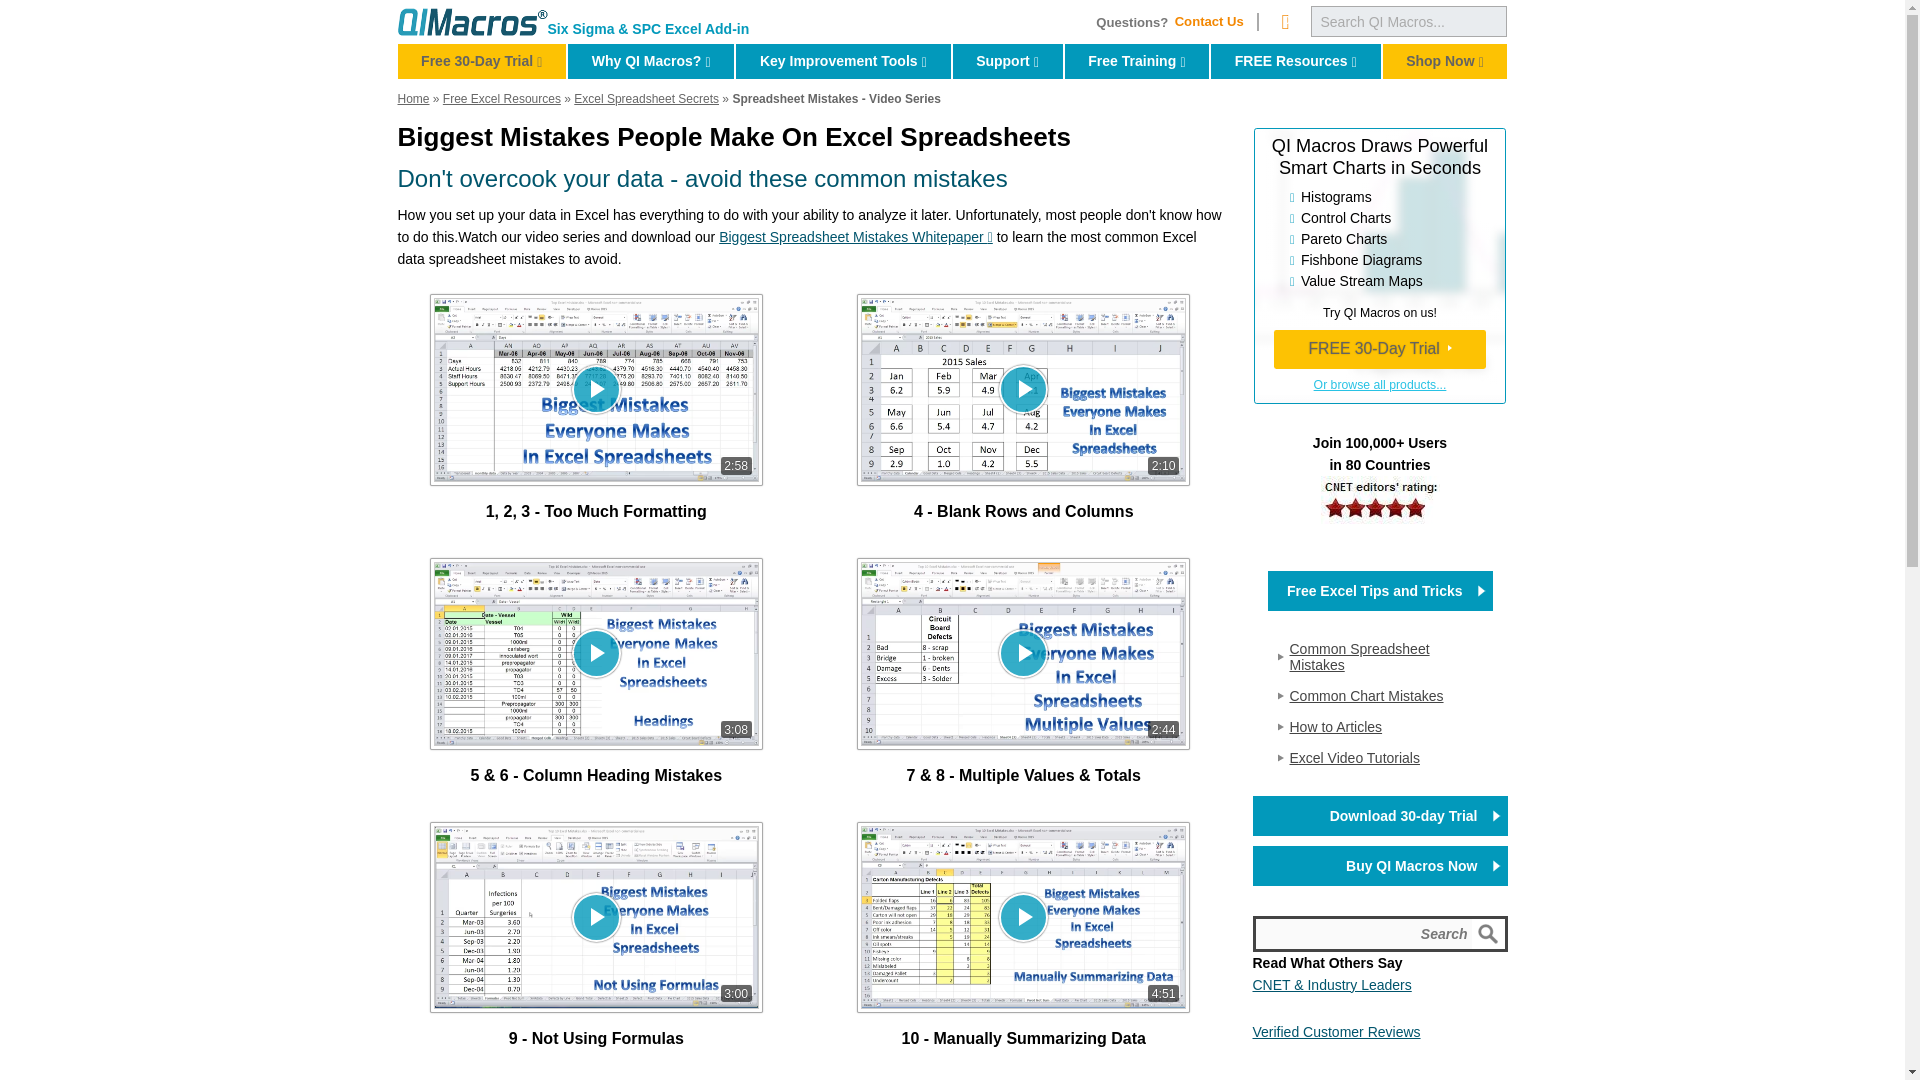 This screenshot has width=1920, height=1080. What do you see at coordinates (1215, 22) in the screenshot?
I see `Contact Us` at bounding box center [1215, 22].